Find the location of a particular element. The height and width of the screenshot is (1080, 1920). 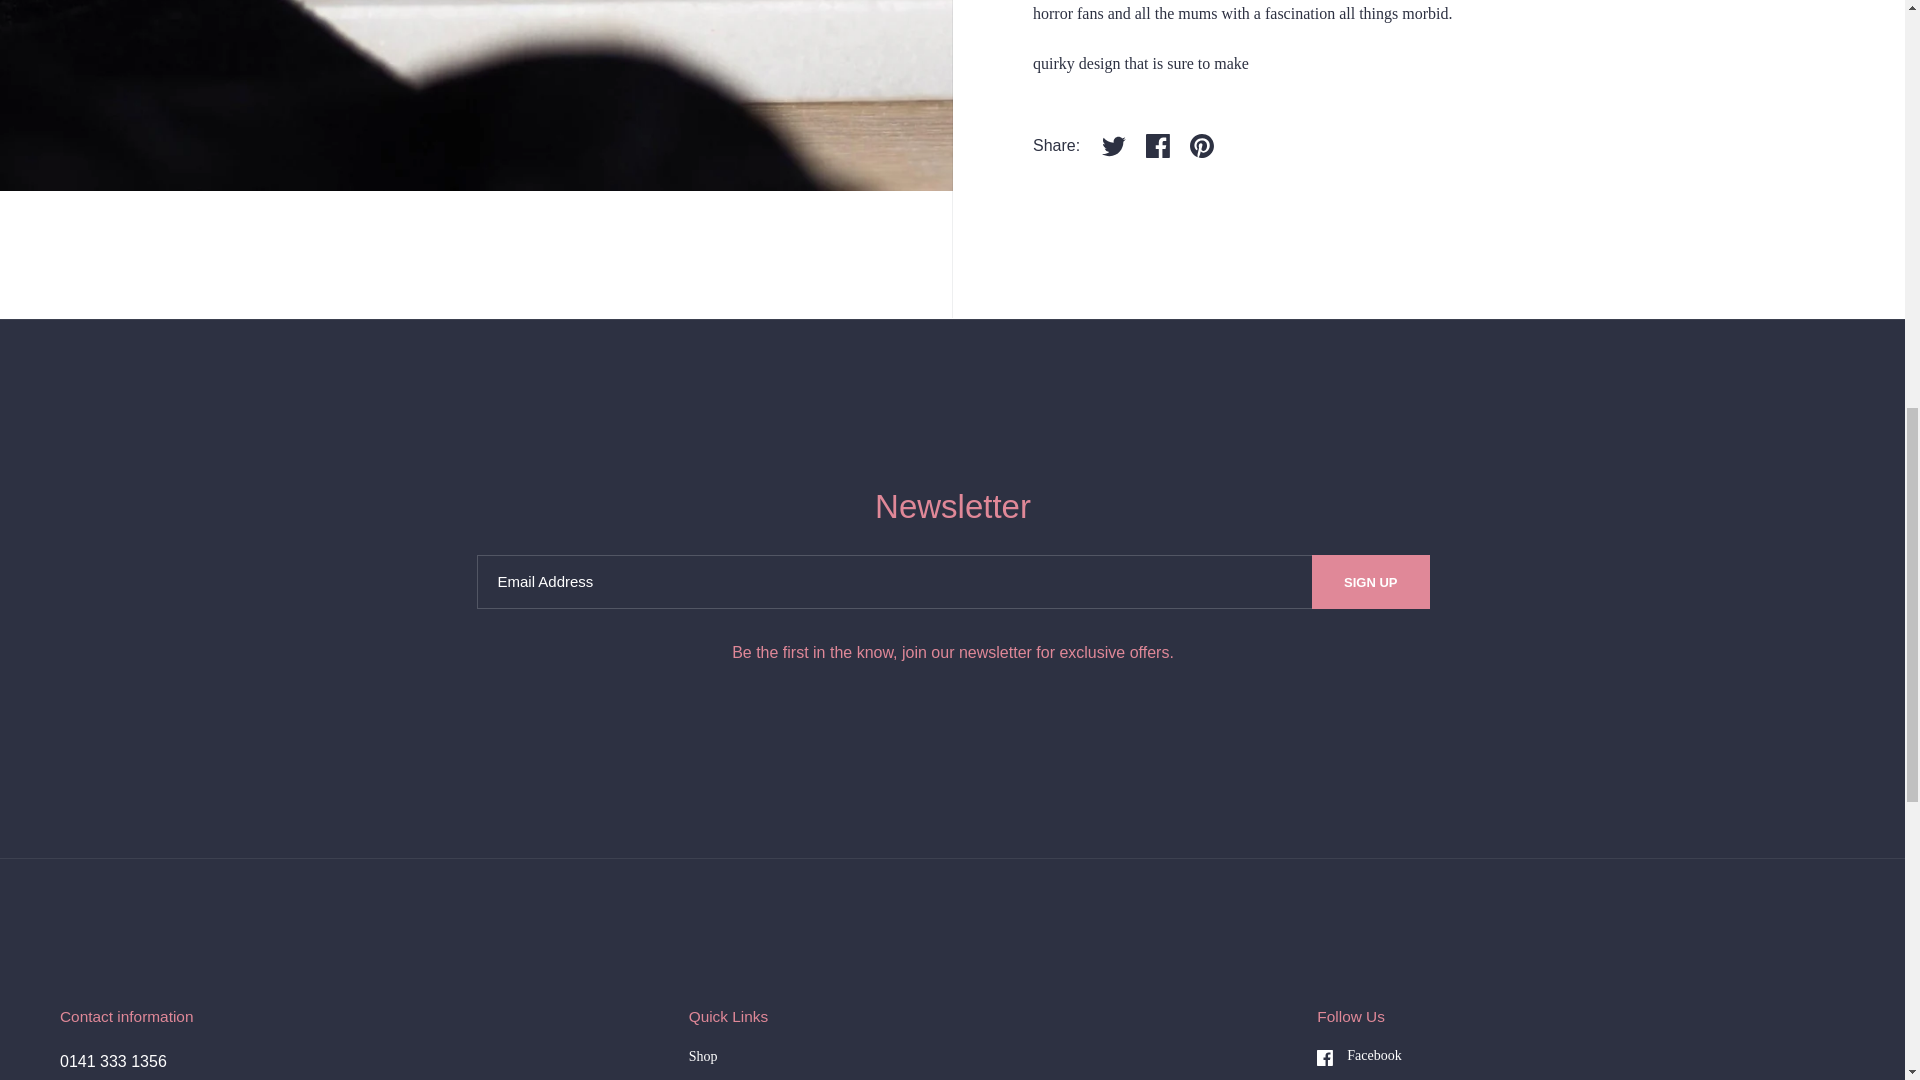

Share on pinterest is located at coordinates (1202, 146).